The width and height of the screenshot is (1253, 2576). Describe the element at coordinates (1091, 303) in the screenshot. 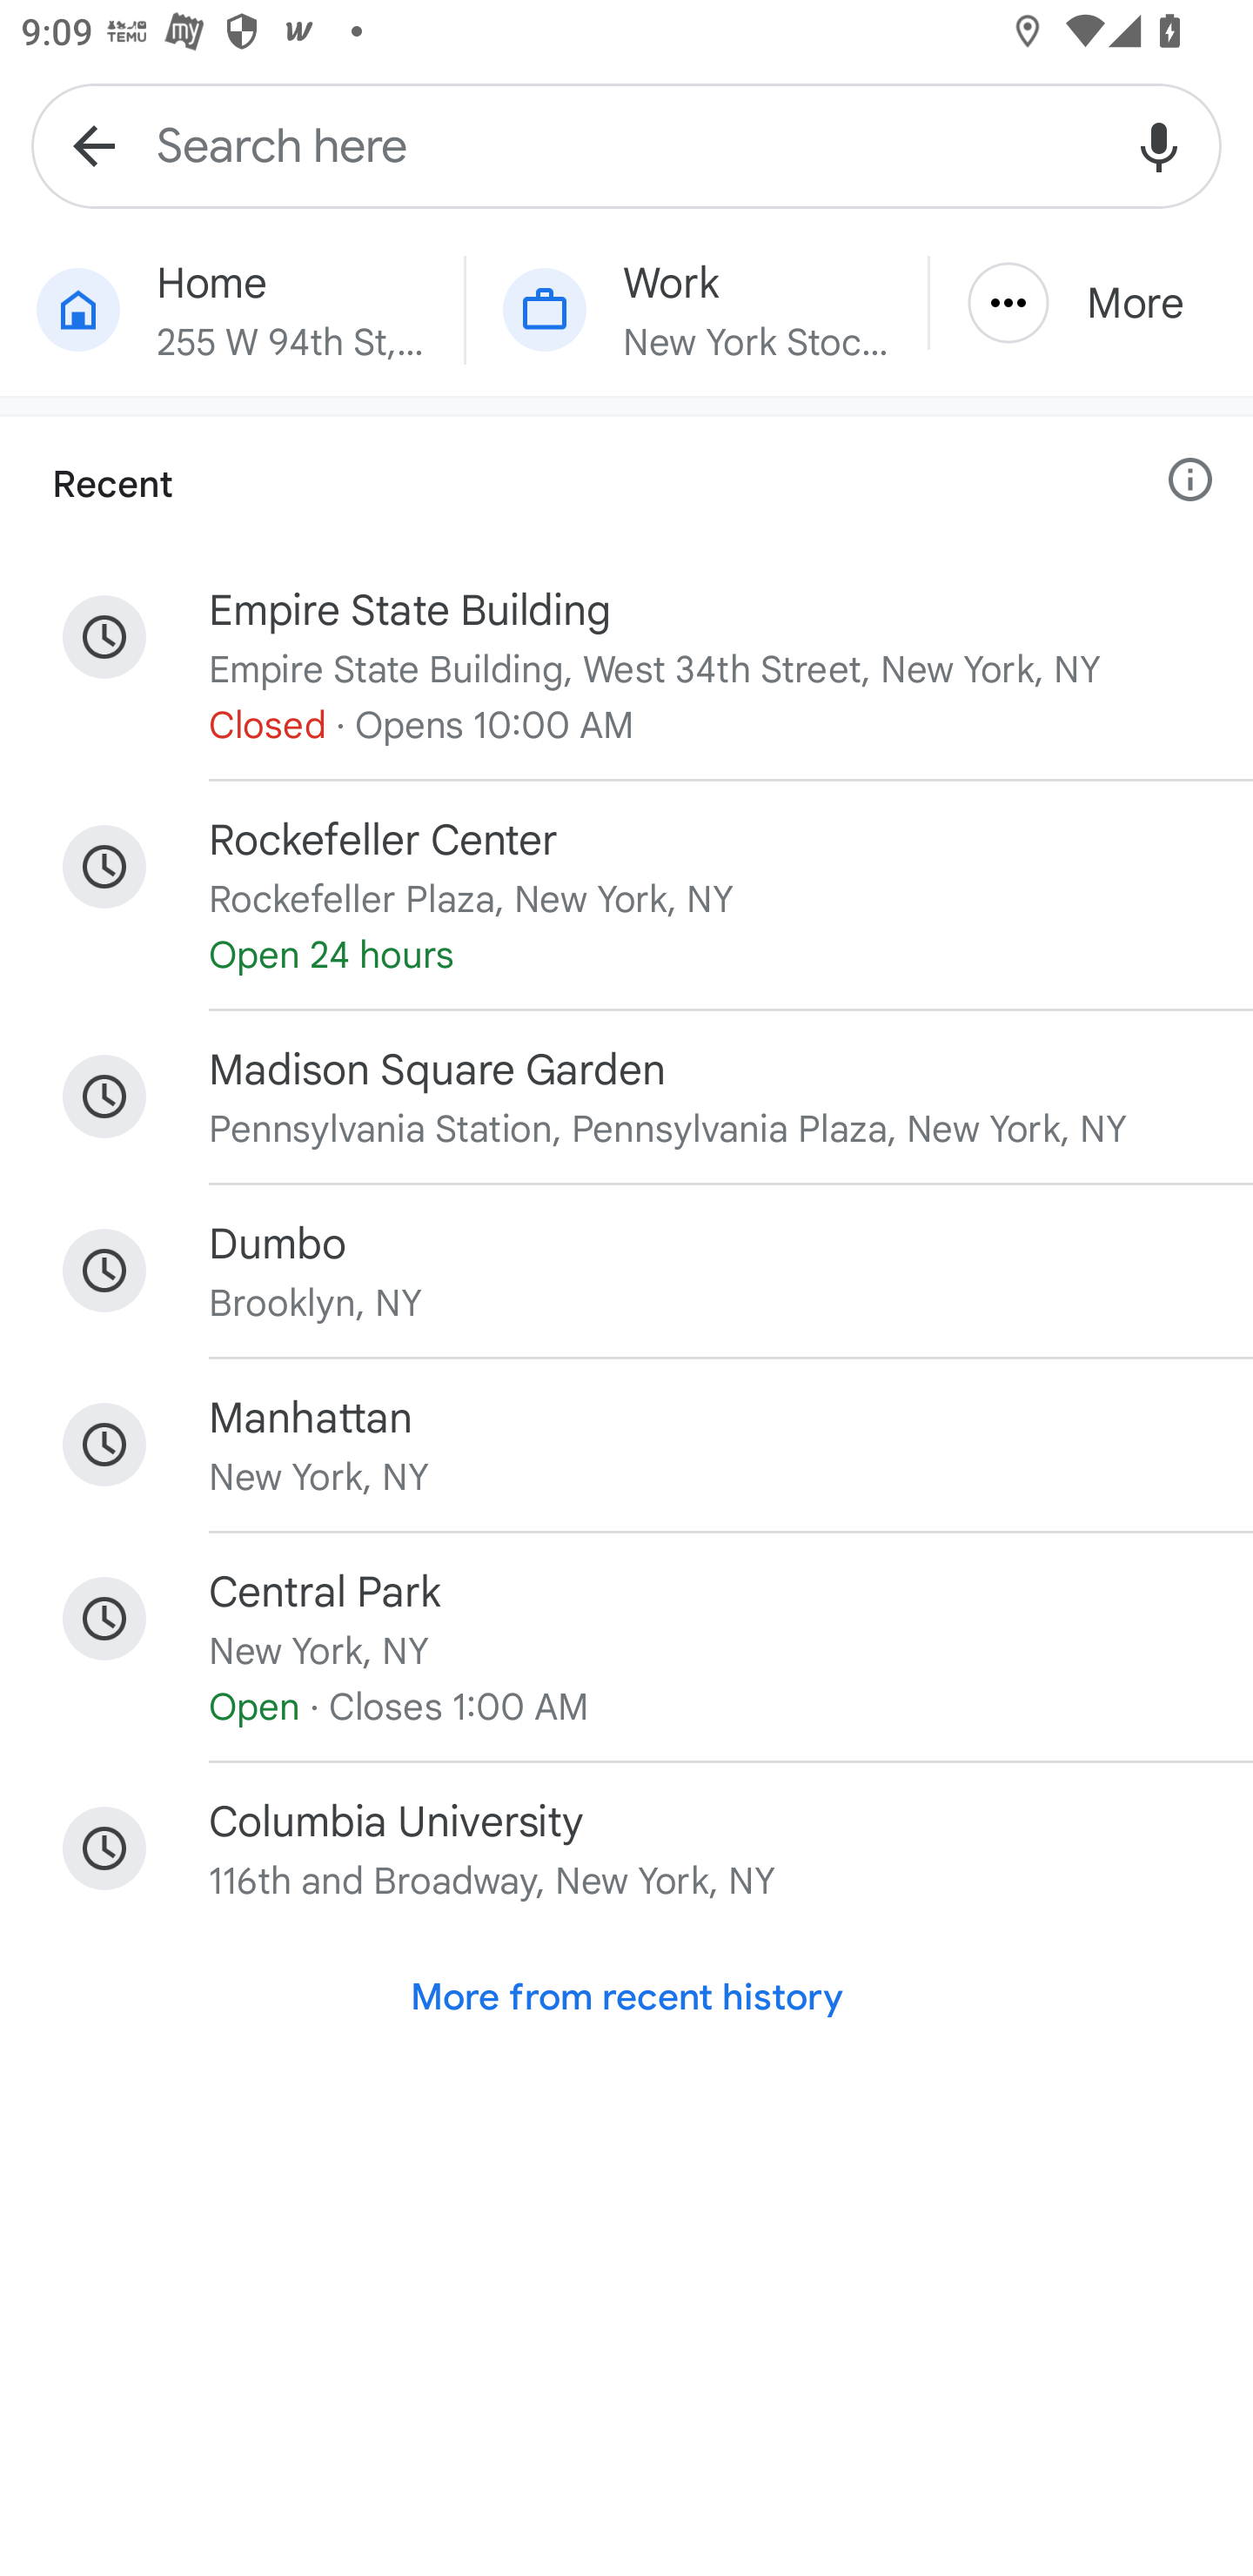

I see `More` at that location.